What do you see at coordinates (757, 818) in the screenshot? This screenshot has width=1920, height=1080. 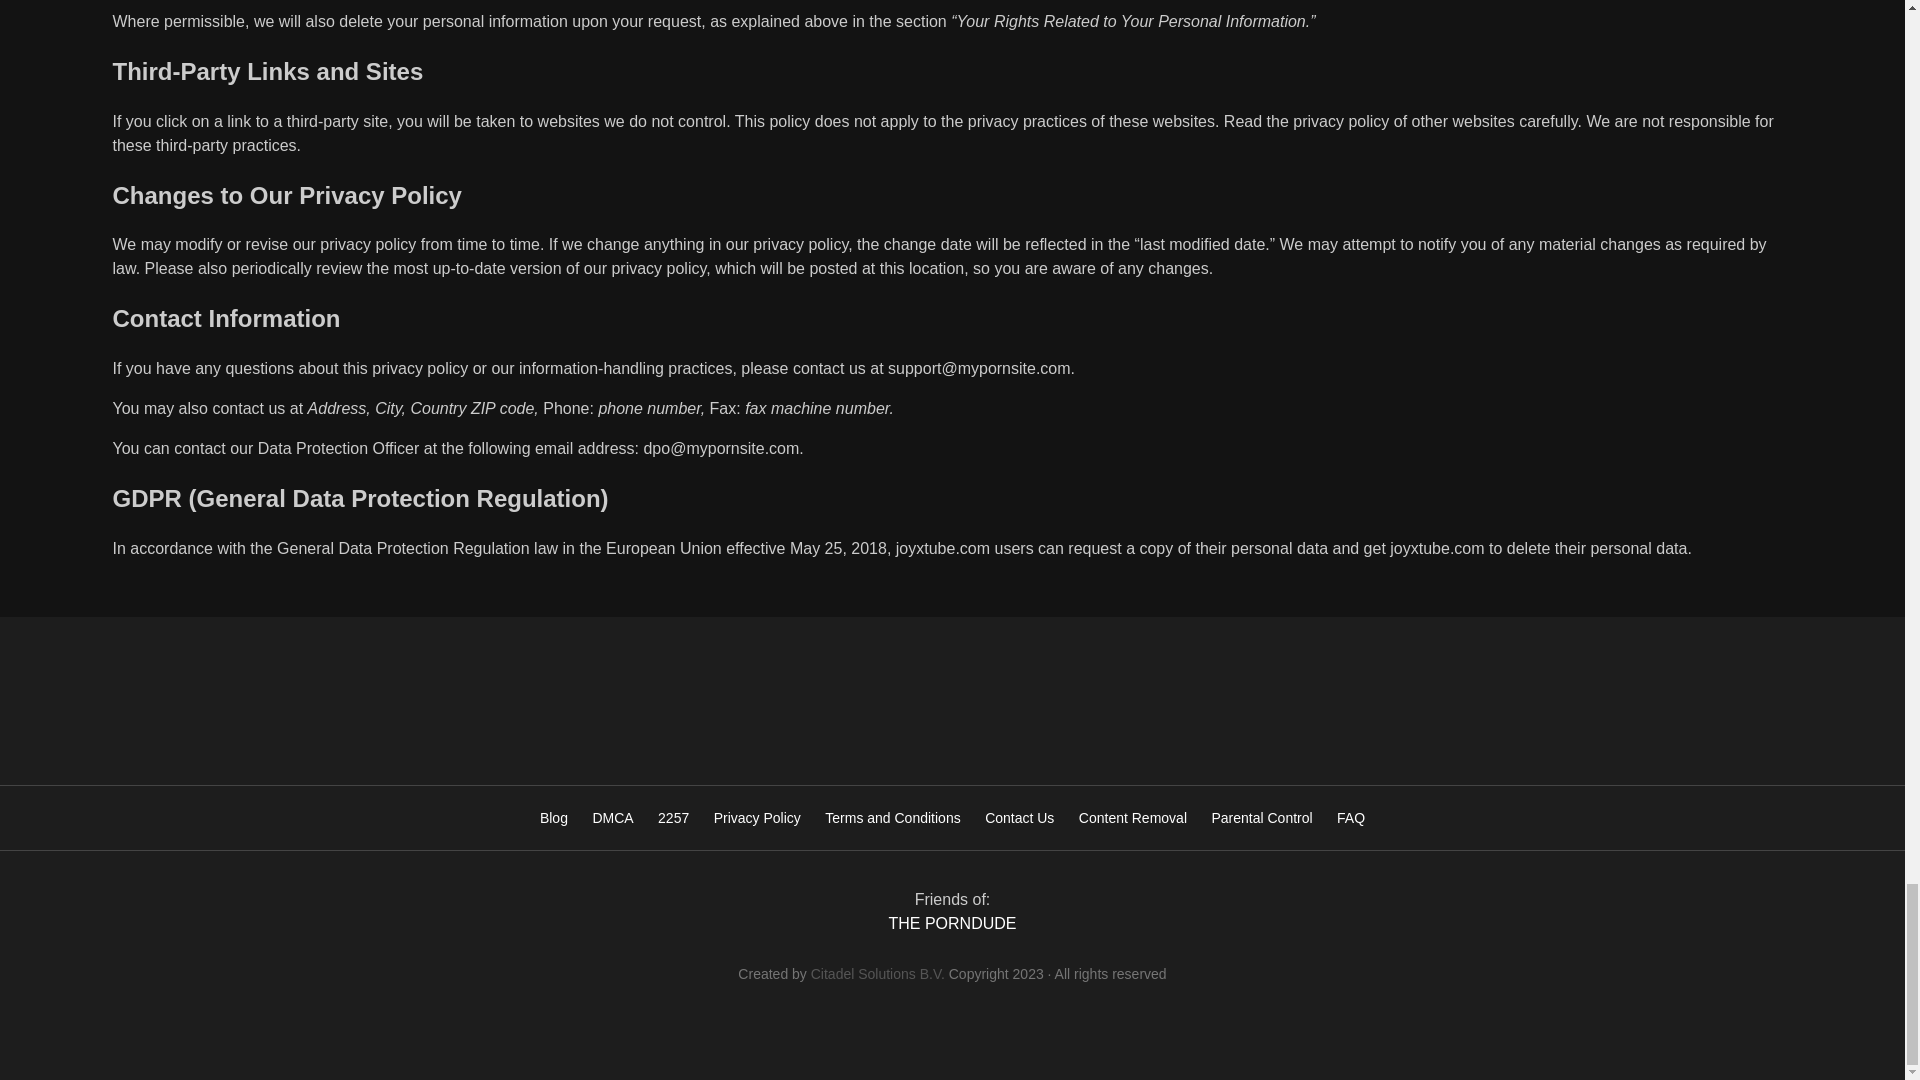 I see `Privacy Policy` at bounding box center [757, 818].